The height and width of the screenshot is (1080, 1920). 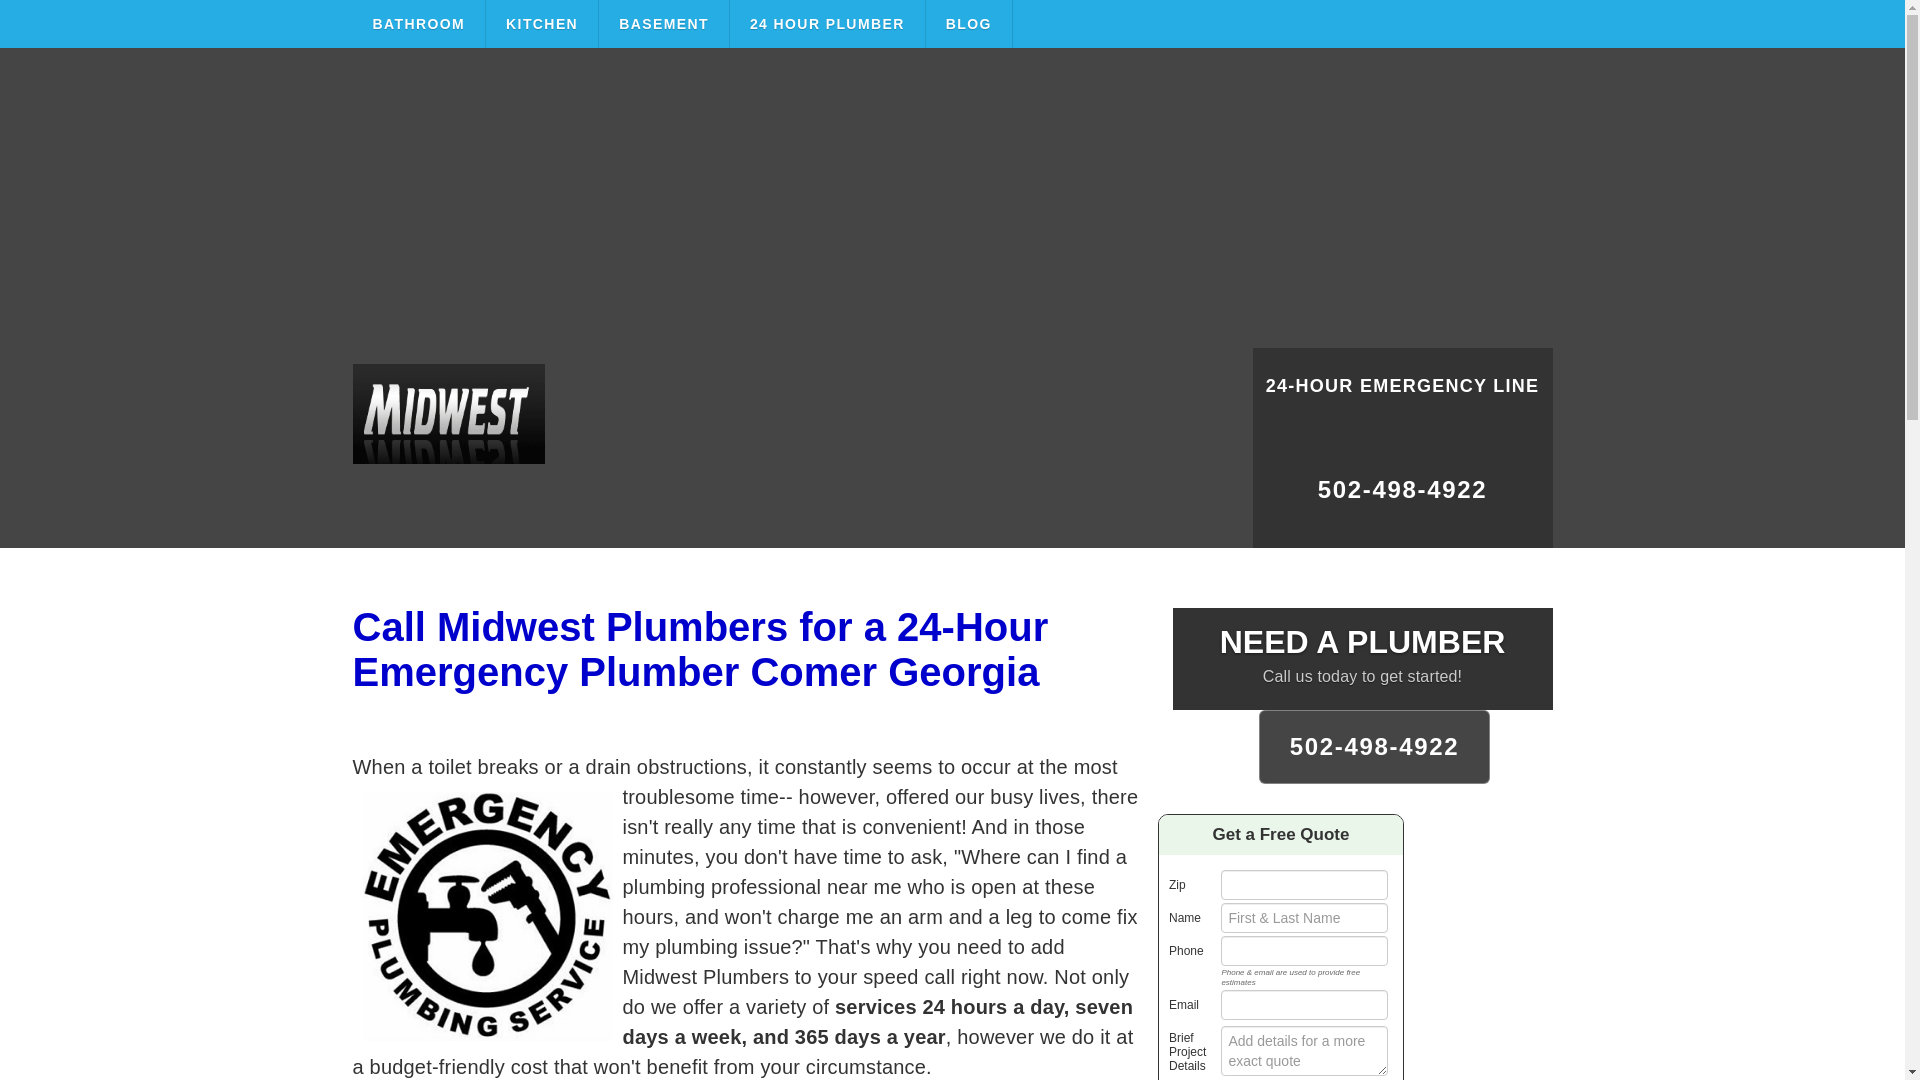 I want to click on BLOG, so click(x=969, y=24).